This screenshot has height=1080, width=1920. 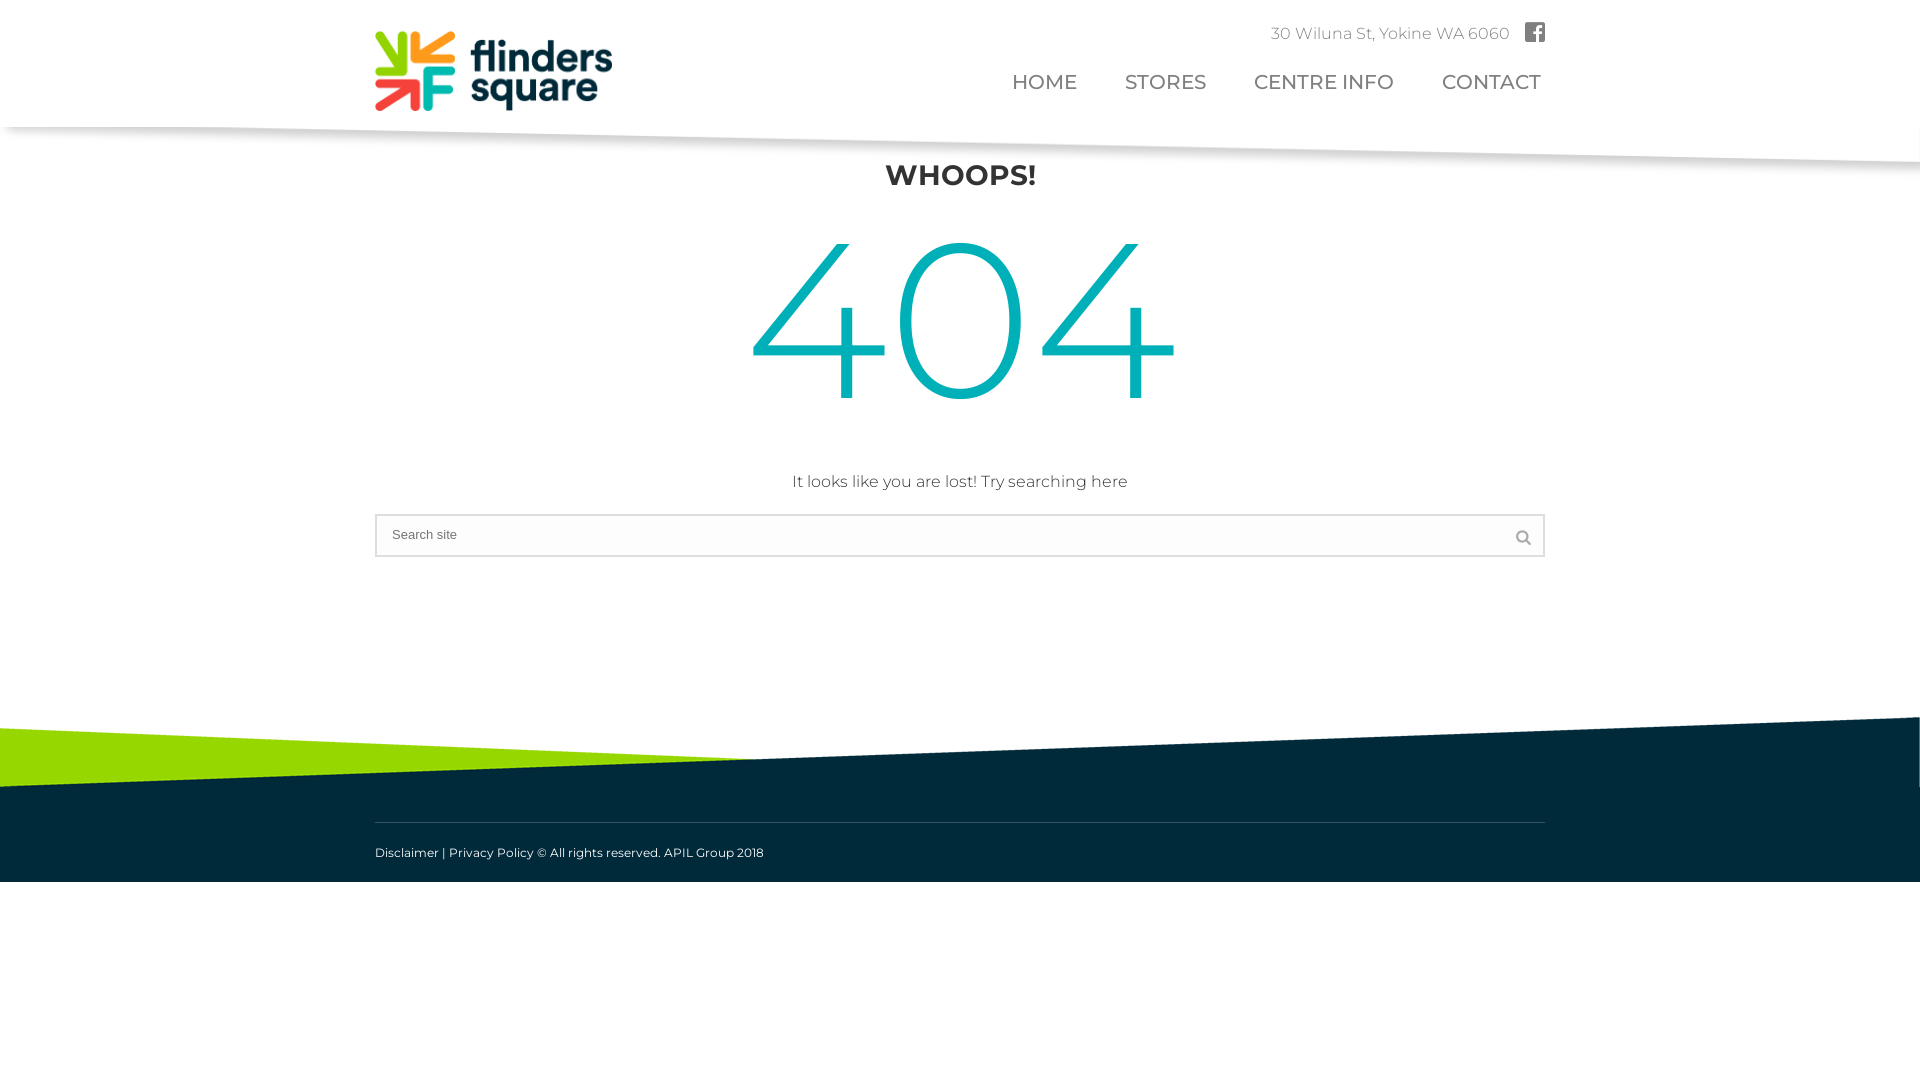 What do you see at coordinates (407, 852) in the screenshot?
I see `Disclaimer` at bounding box center [407, 852].